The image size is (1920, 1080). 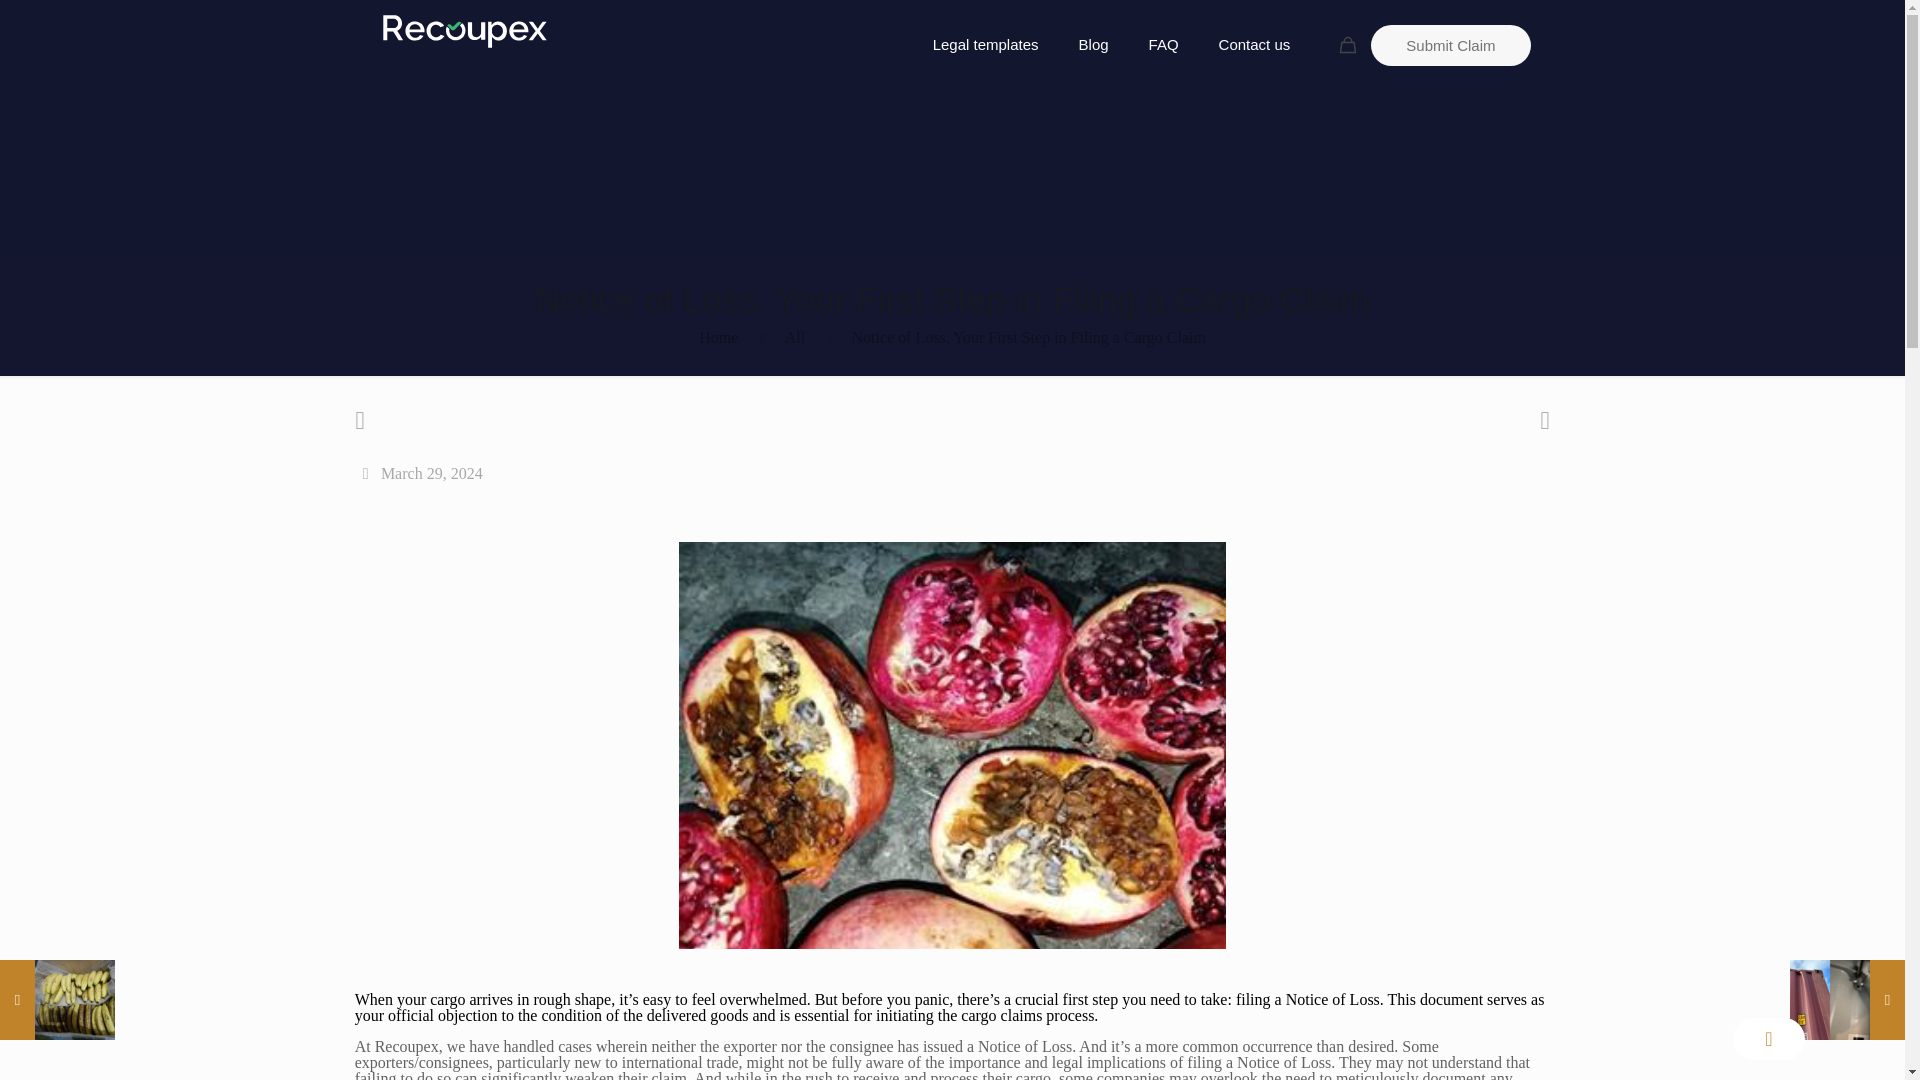 What do you see at coordinates (794, 337) in the screenshot?
I see `All` at bounding box center [794, 337].